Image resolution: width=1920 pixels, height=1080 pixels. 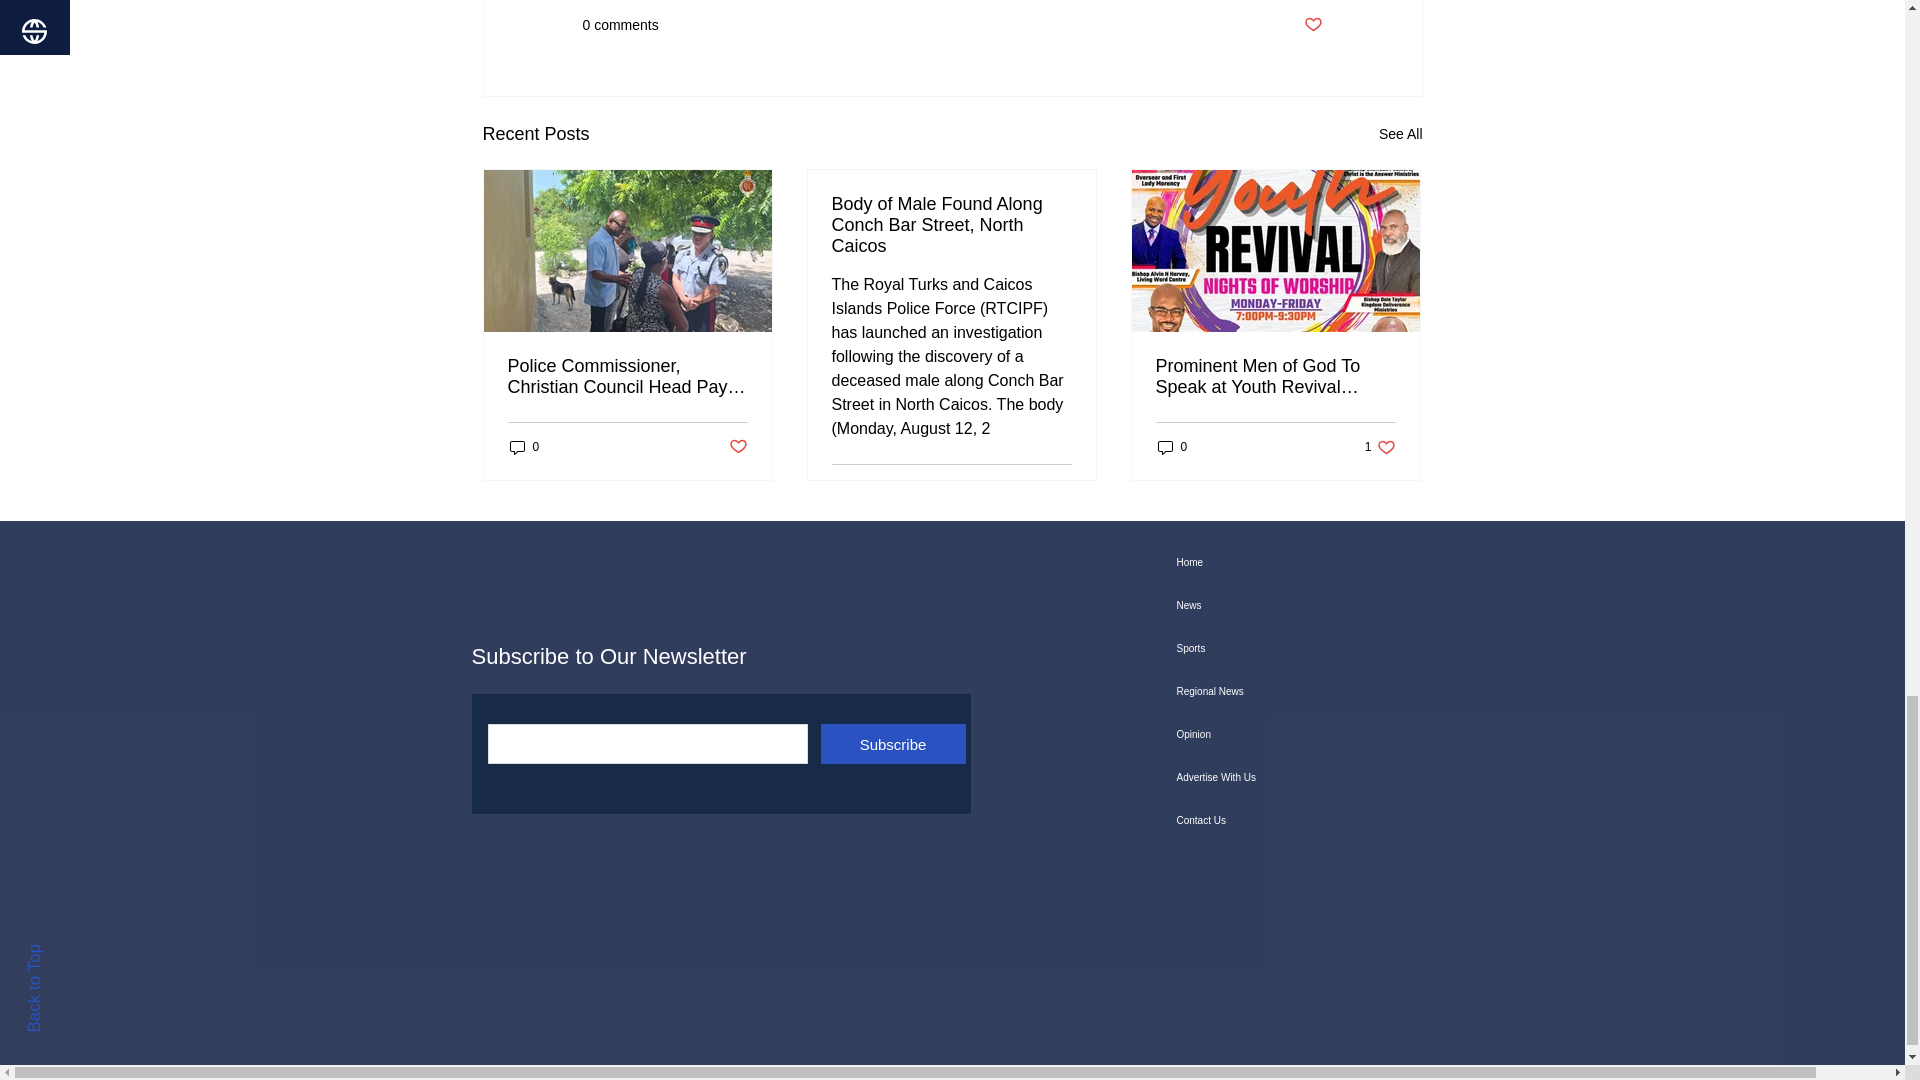 I want to click on 0, so click(x=524, y=447).